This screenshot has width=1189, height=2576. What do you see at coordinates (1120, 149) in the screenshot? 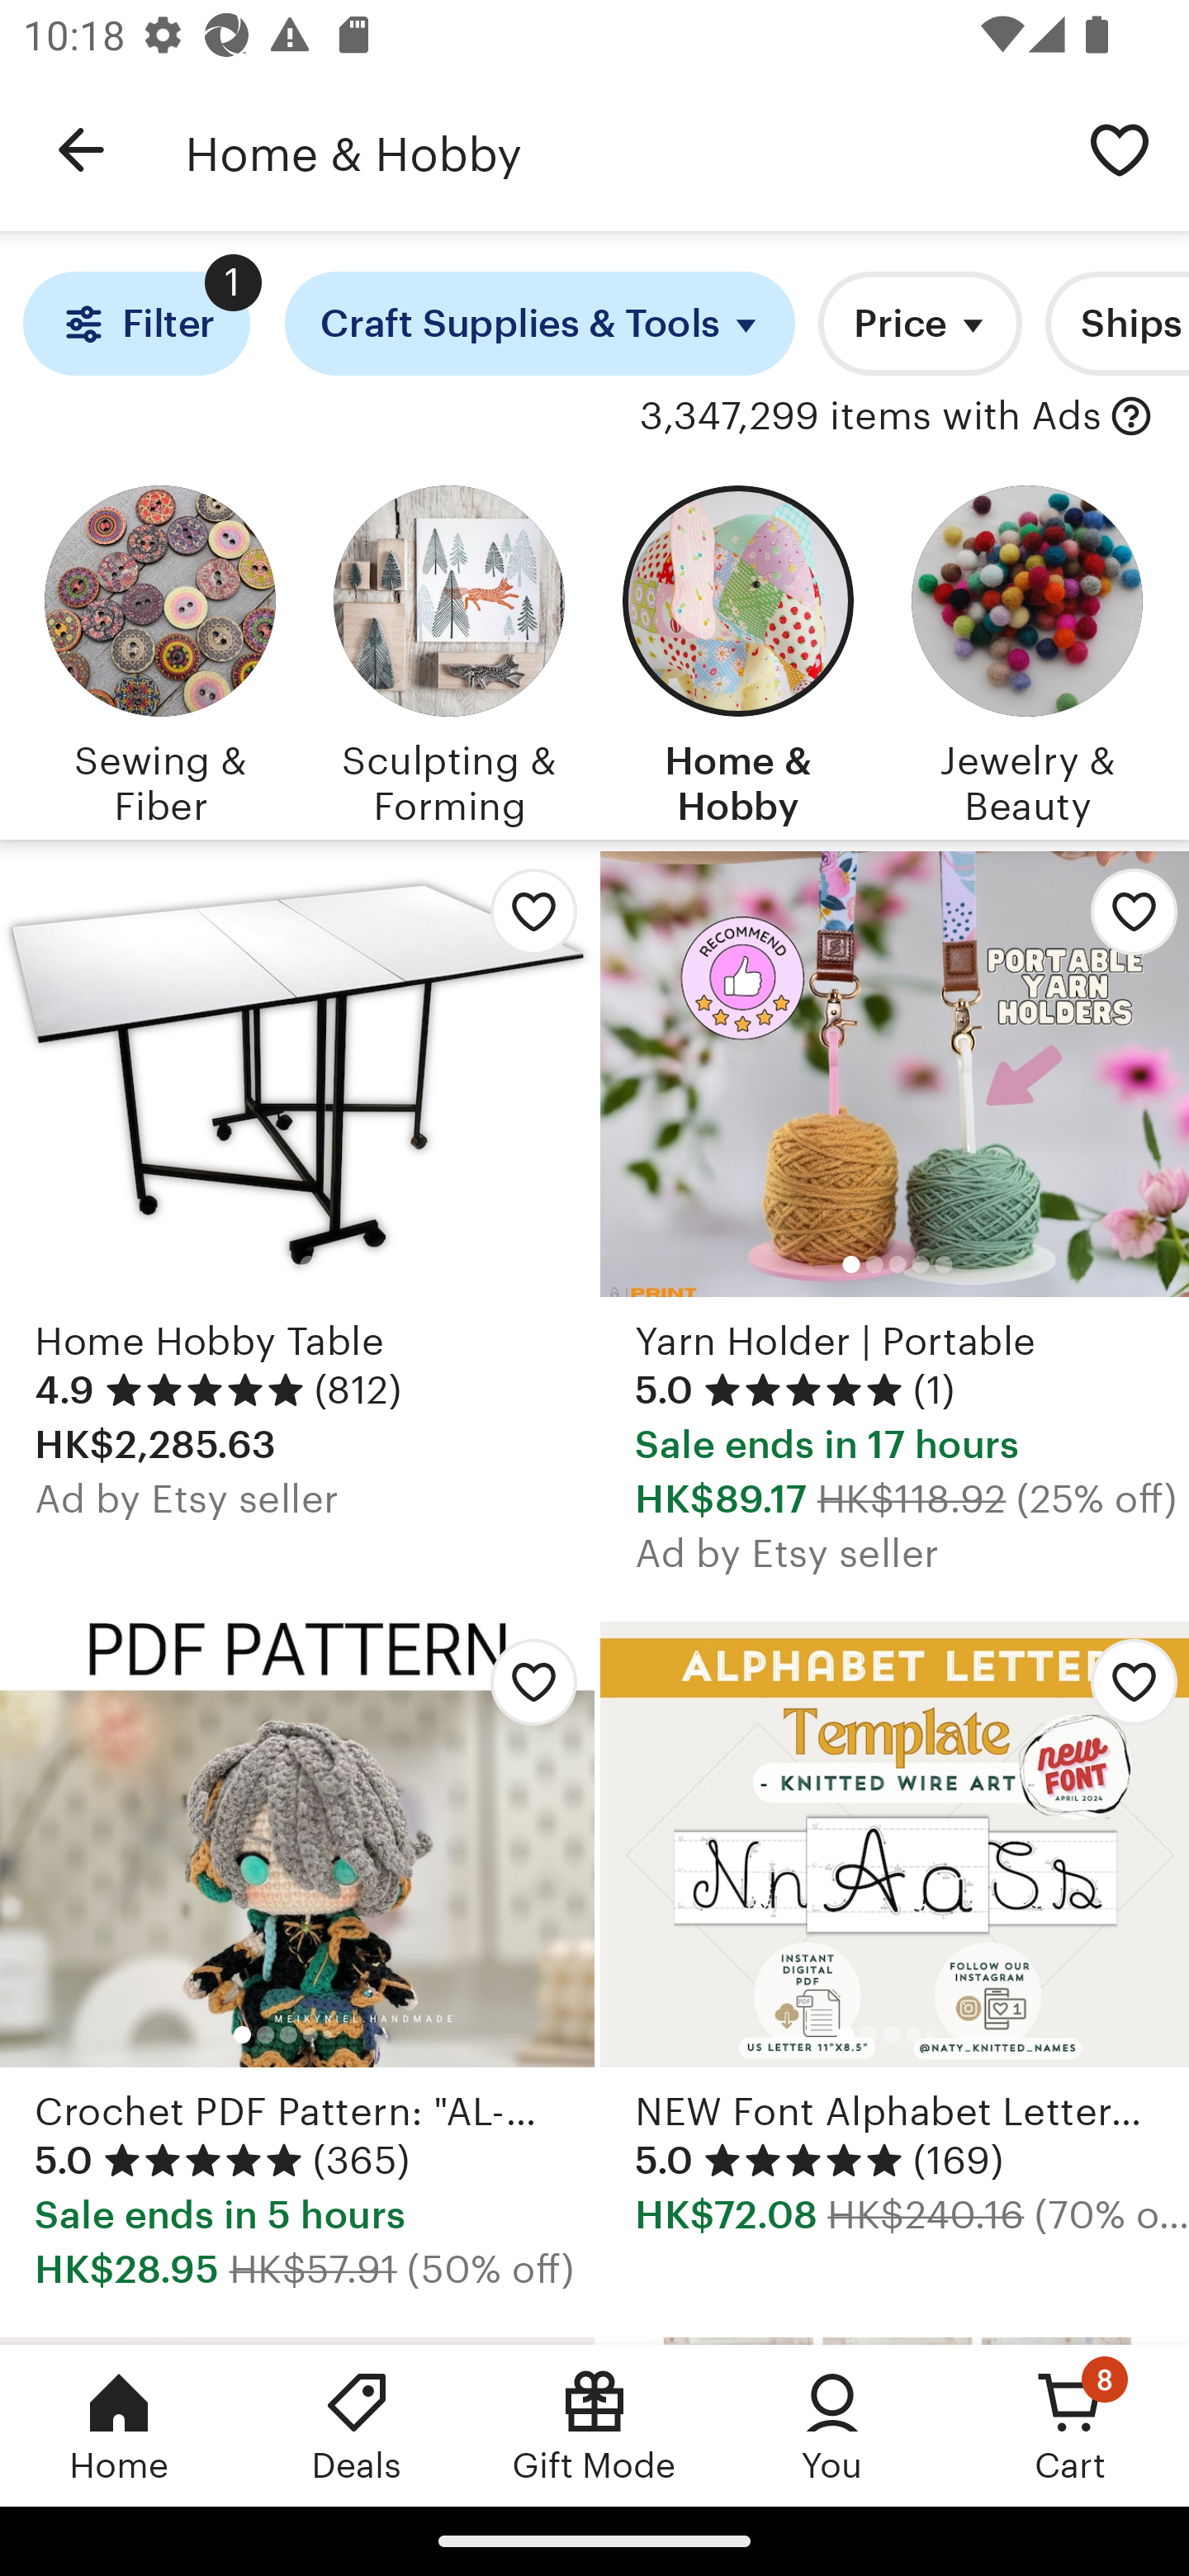
I see `Save search` at bounding box center [1120, 149].